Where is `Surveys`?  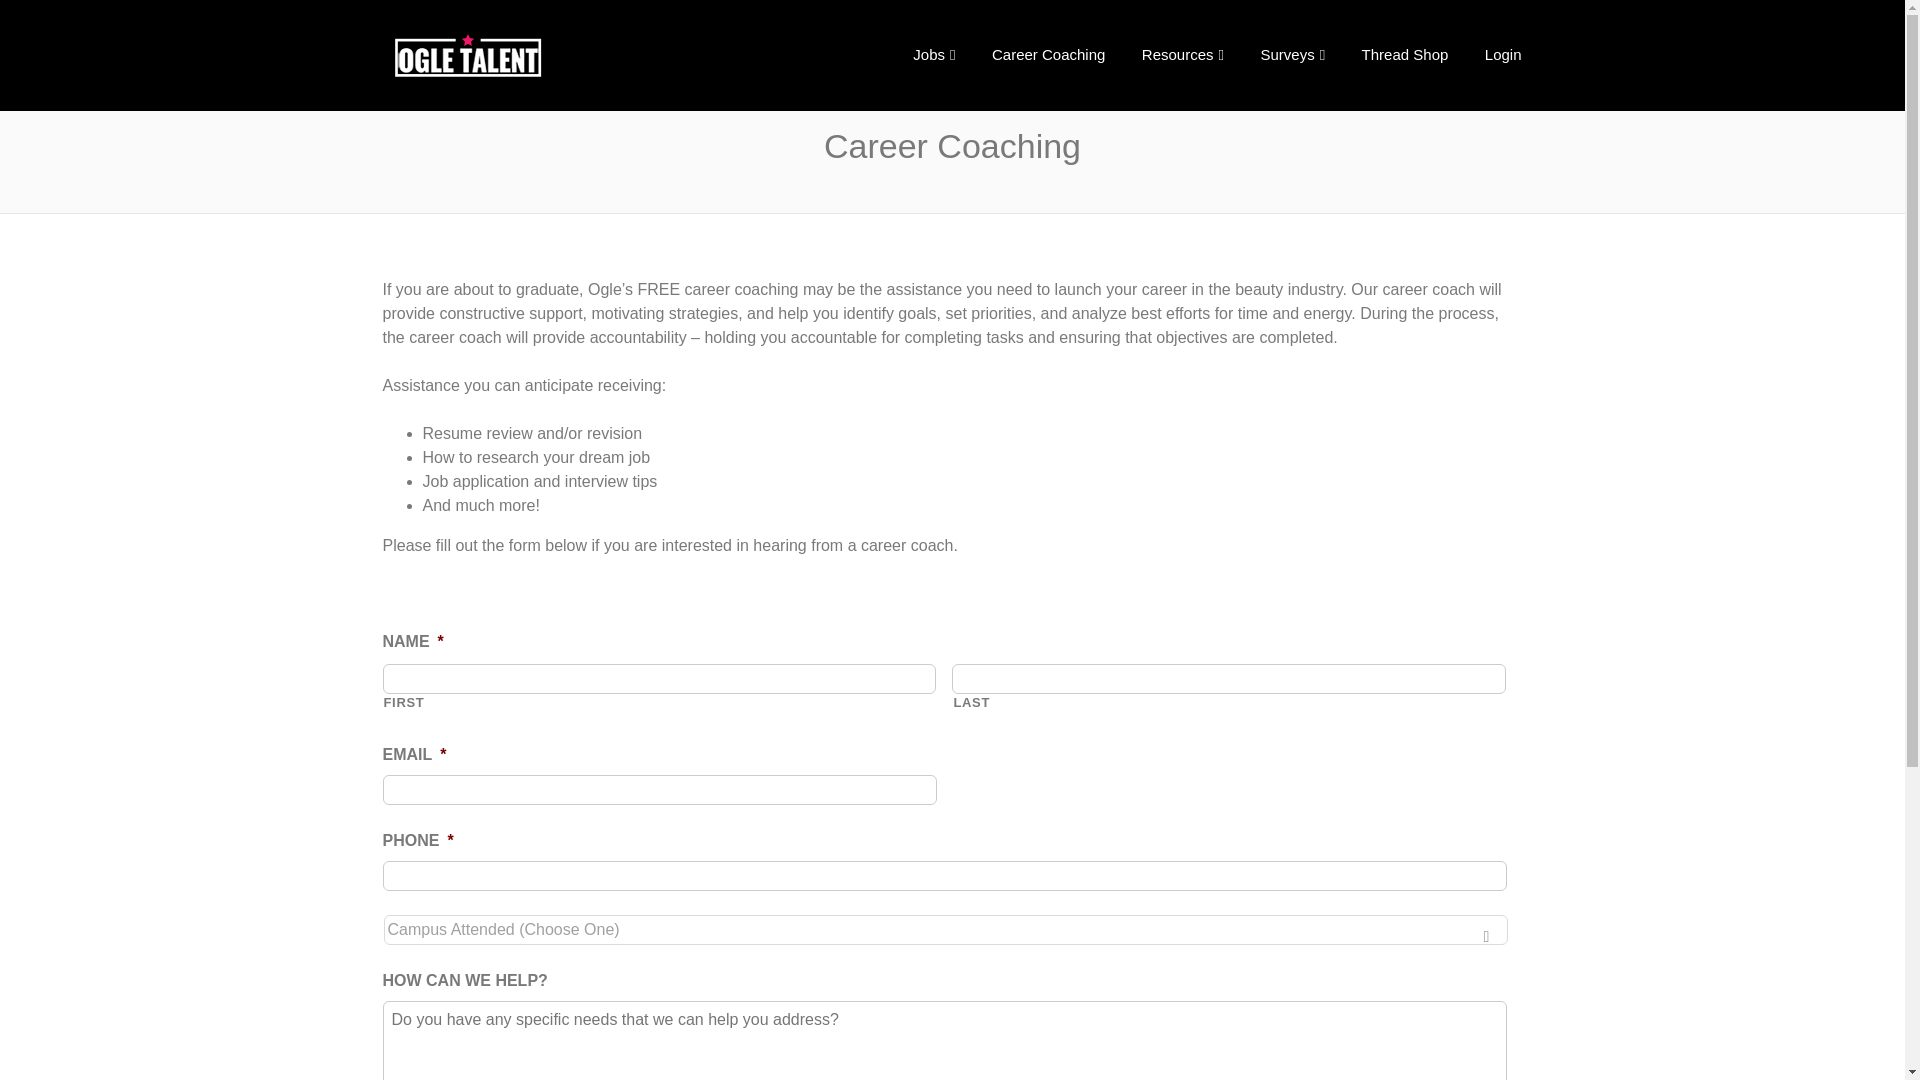 Surveys is located at coordinates (1292, 54).